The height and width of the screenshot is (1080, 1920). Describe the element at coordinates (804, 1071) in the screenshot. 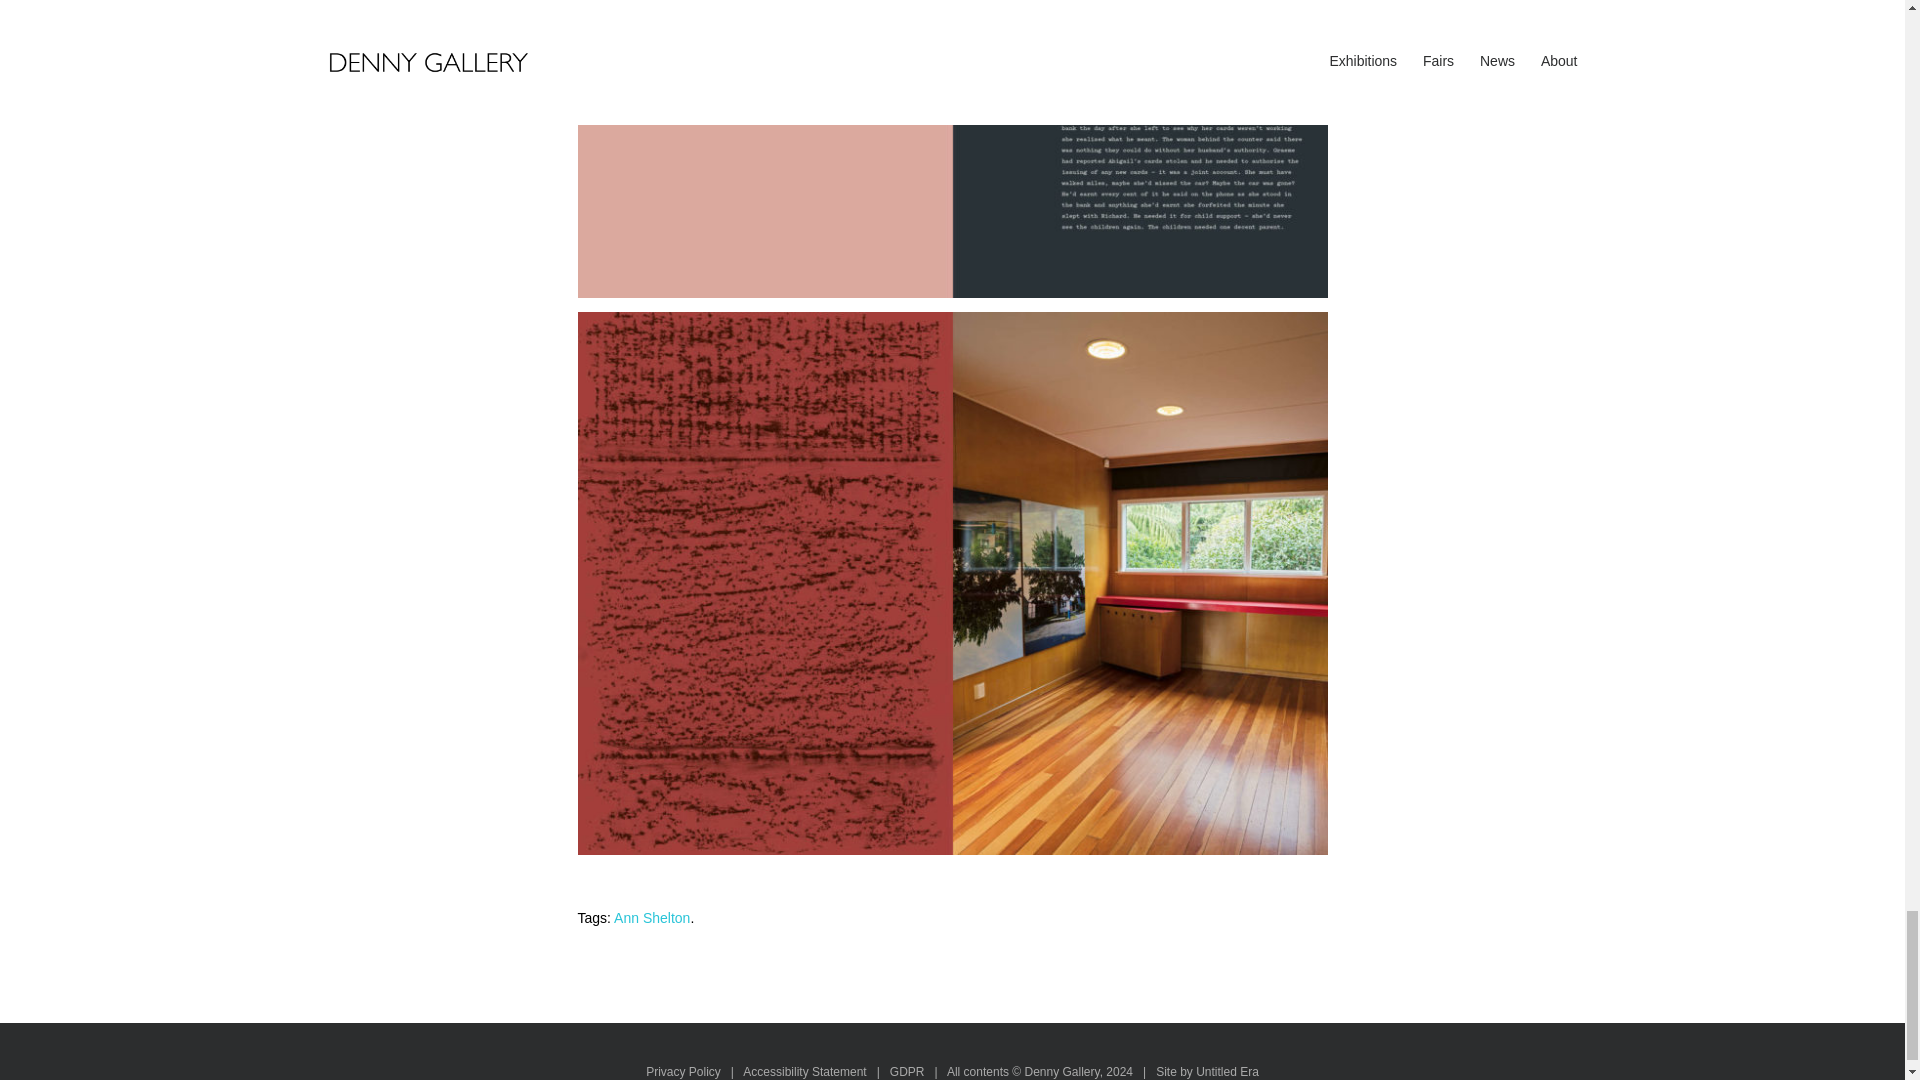

I see `Accessibility Statement` at that location.